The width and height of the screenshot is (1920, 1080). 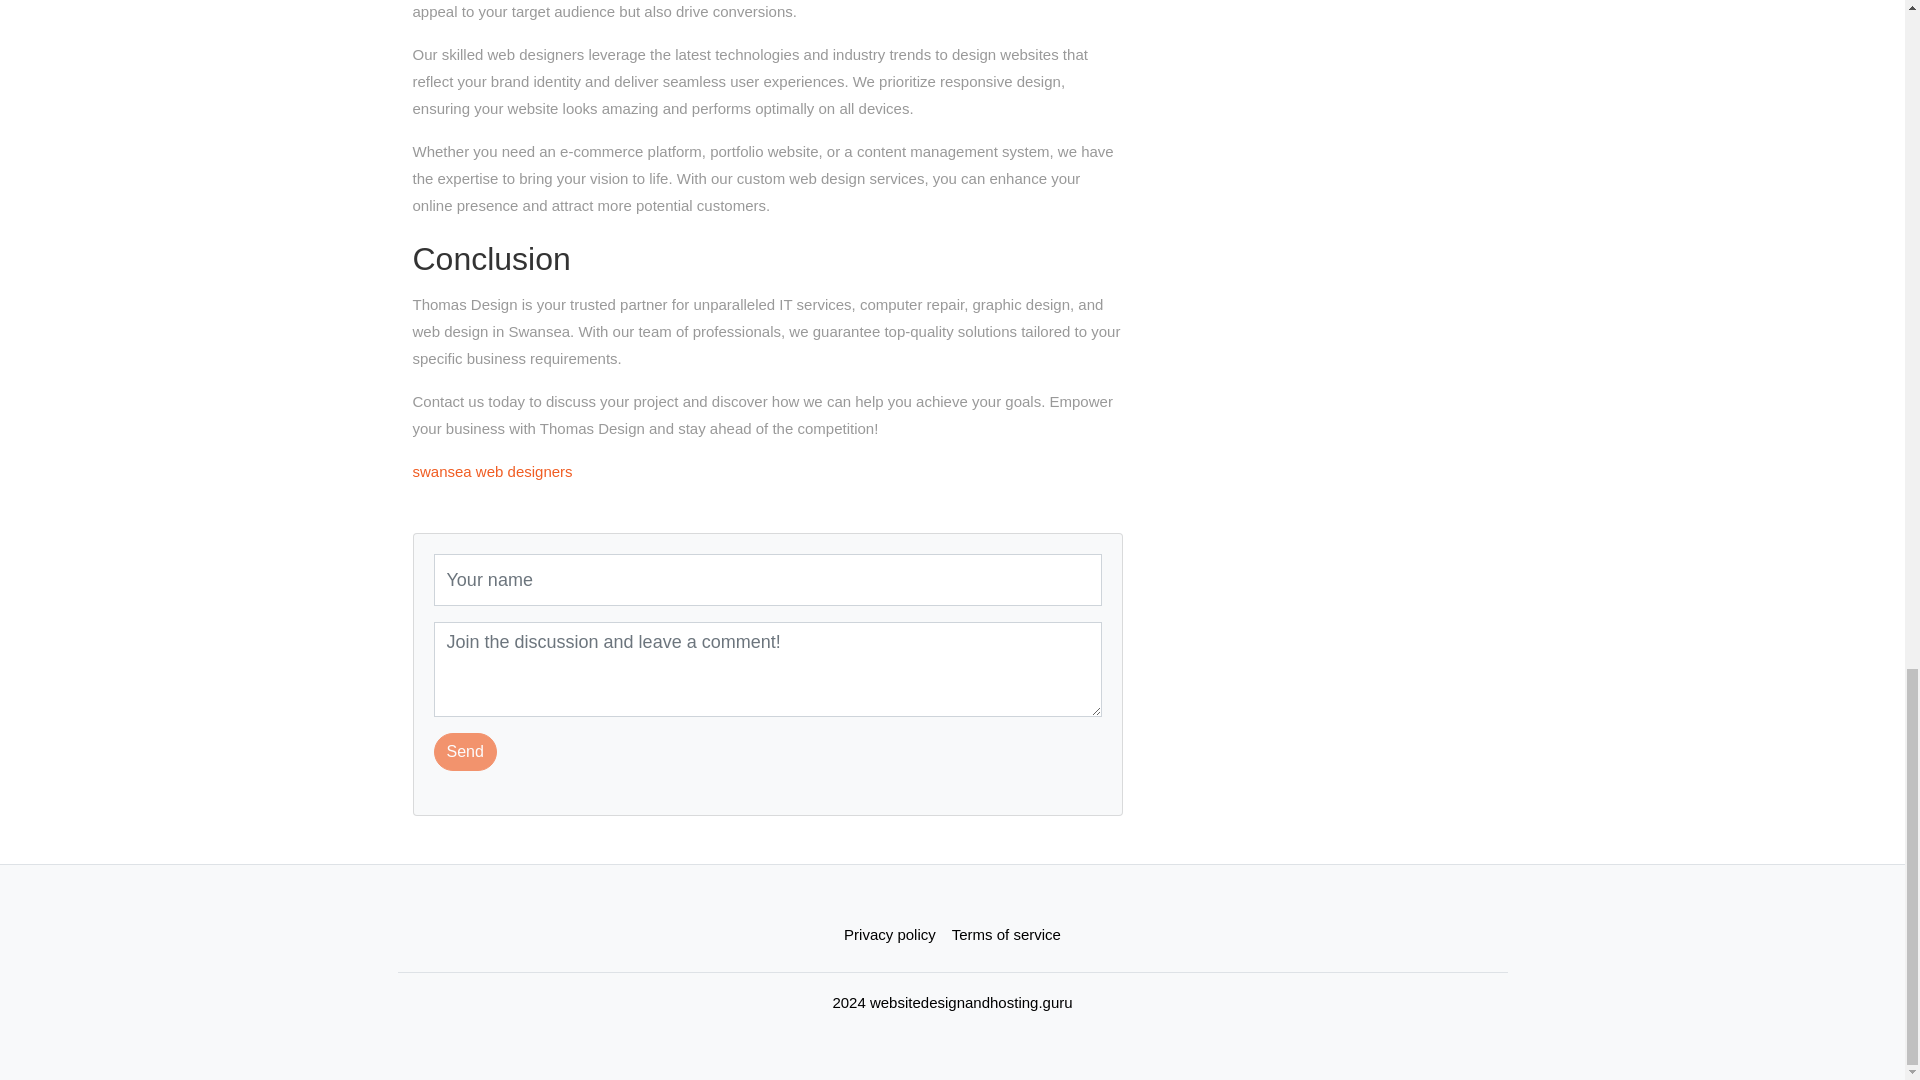 I want to click on Send, so click(x=465, y=752).